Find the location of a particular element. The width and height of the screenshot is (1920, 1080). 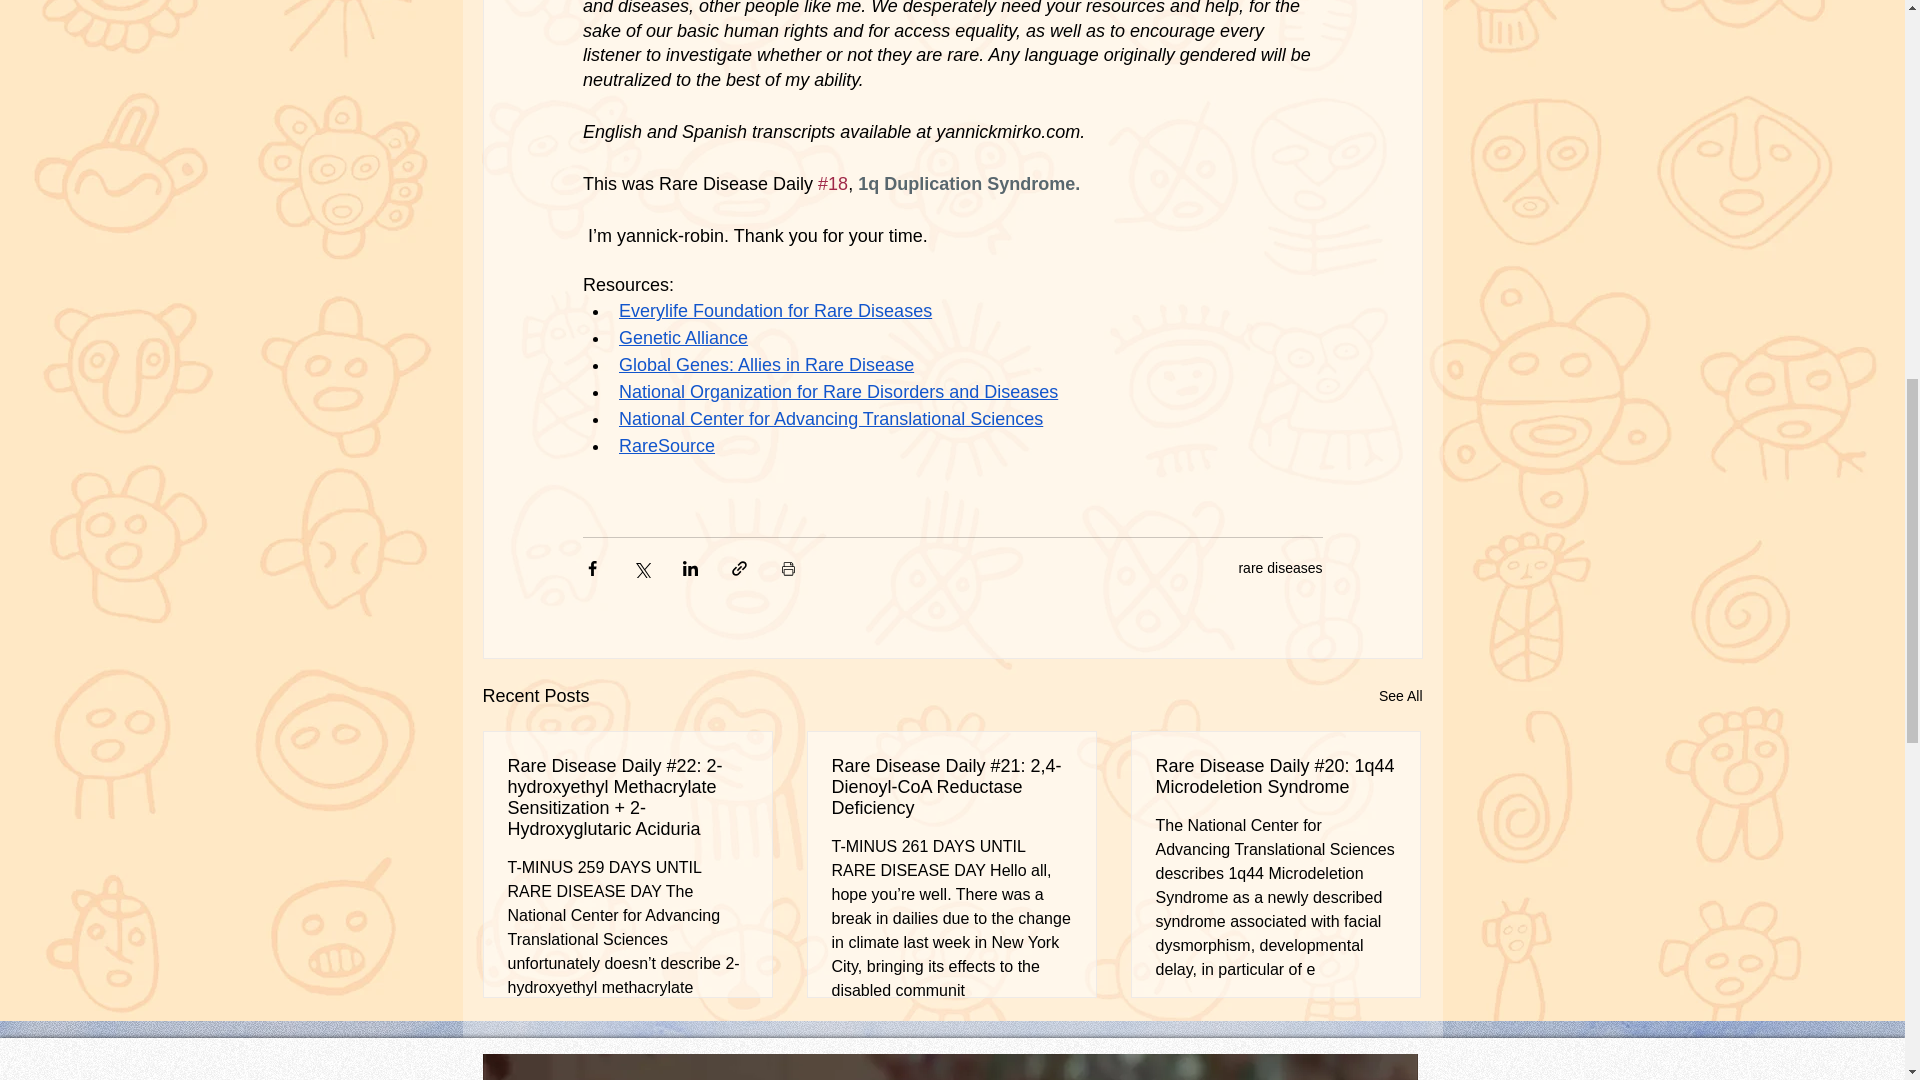

Global Genes: Allies in Rare Disease is located at coordinates (766, 364).